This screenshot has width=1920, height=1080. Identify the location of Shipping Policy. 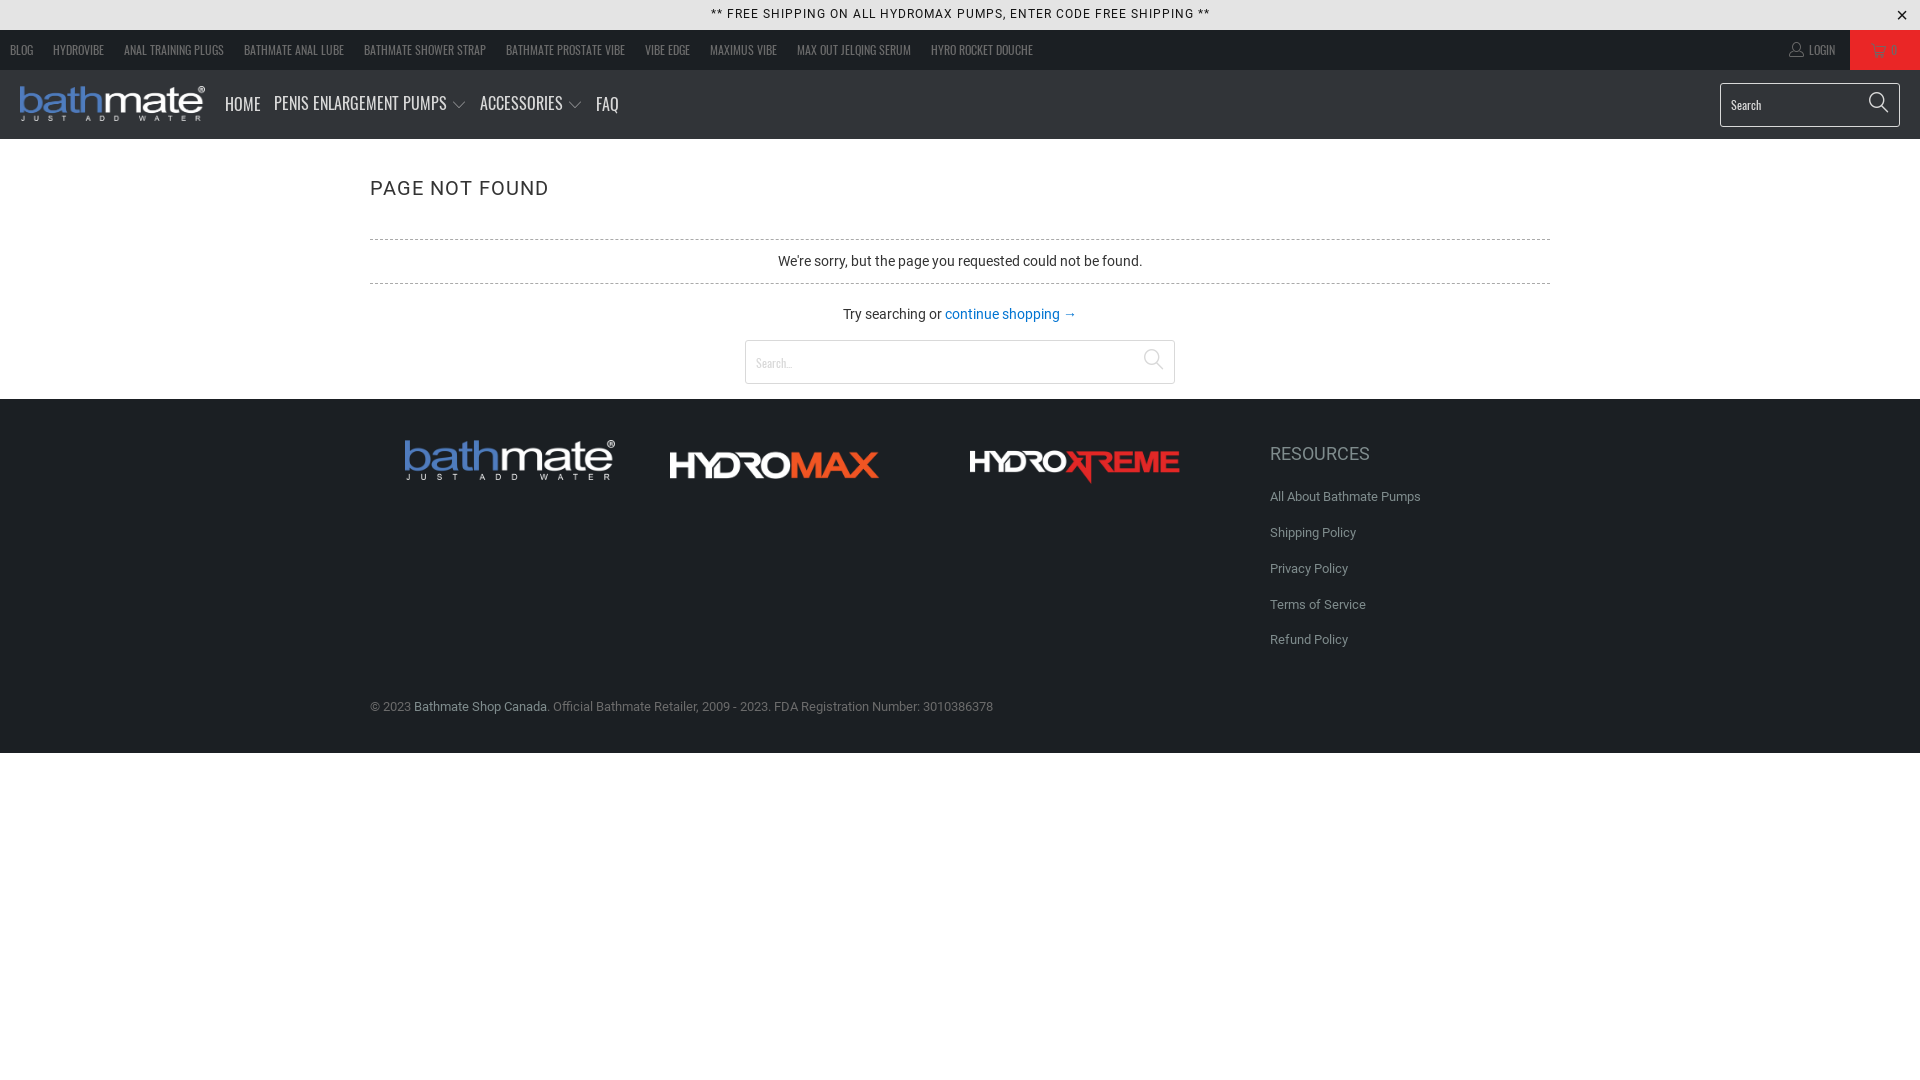
(1313, 532).